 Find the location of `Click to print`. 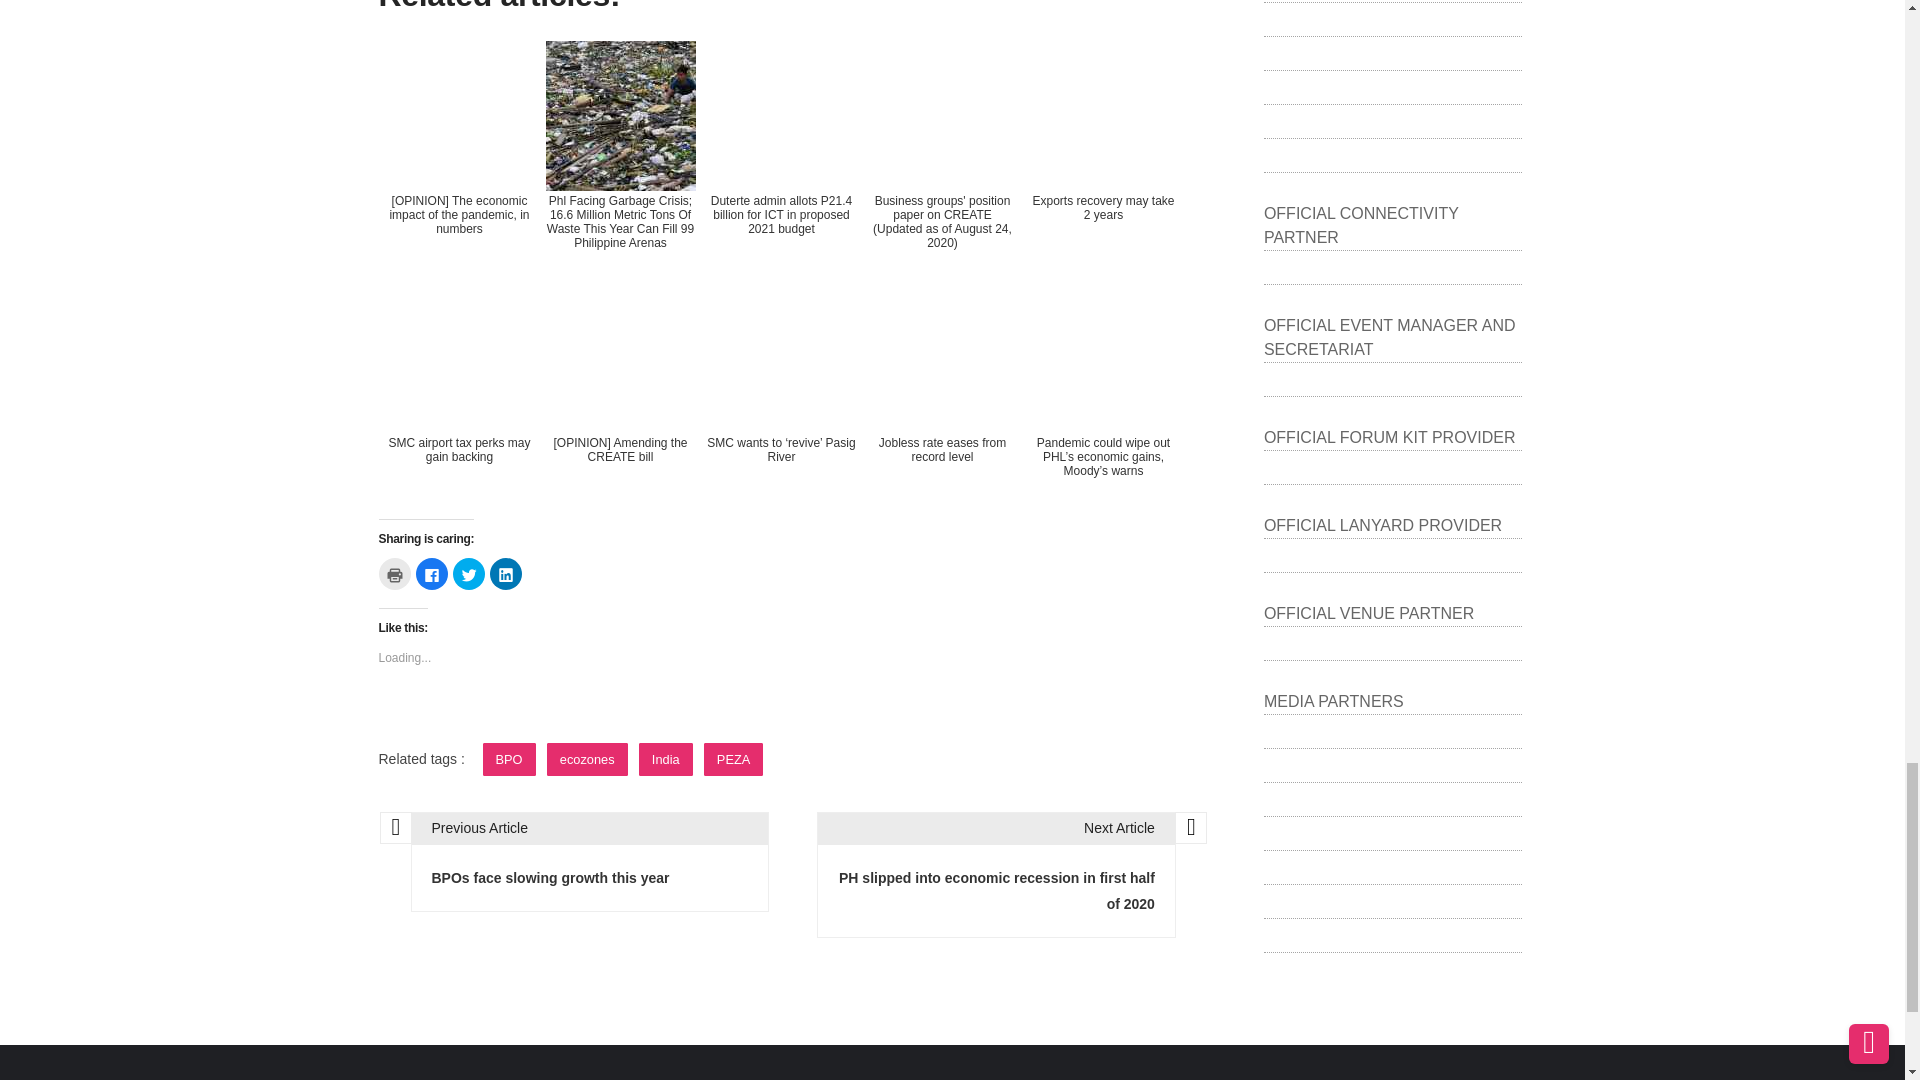

Click to print is located at coordinates (394, 574).